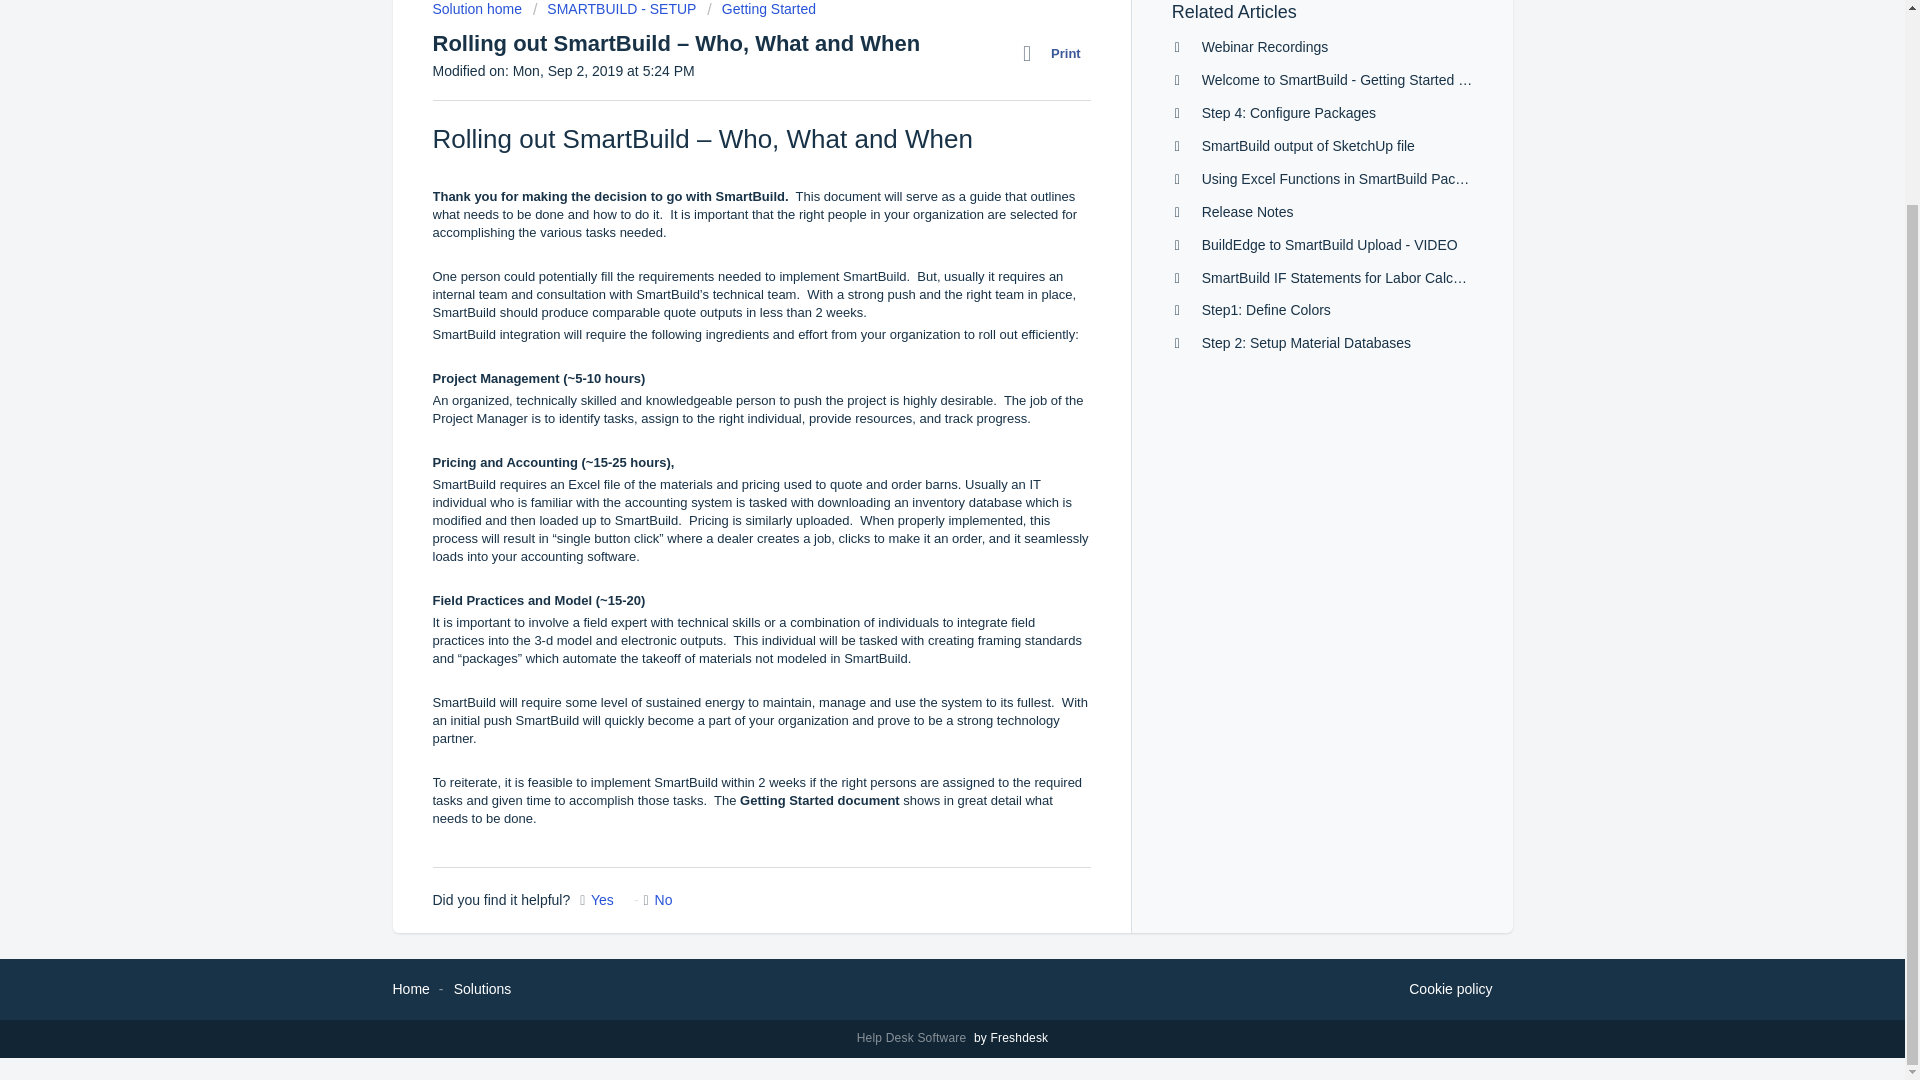 The height and width of the screenshot is (1080, 1920). Describe the element at coordinates (1264, 46) in the screenshot. I see `Webinar Recordings` at that location.